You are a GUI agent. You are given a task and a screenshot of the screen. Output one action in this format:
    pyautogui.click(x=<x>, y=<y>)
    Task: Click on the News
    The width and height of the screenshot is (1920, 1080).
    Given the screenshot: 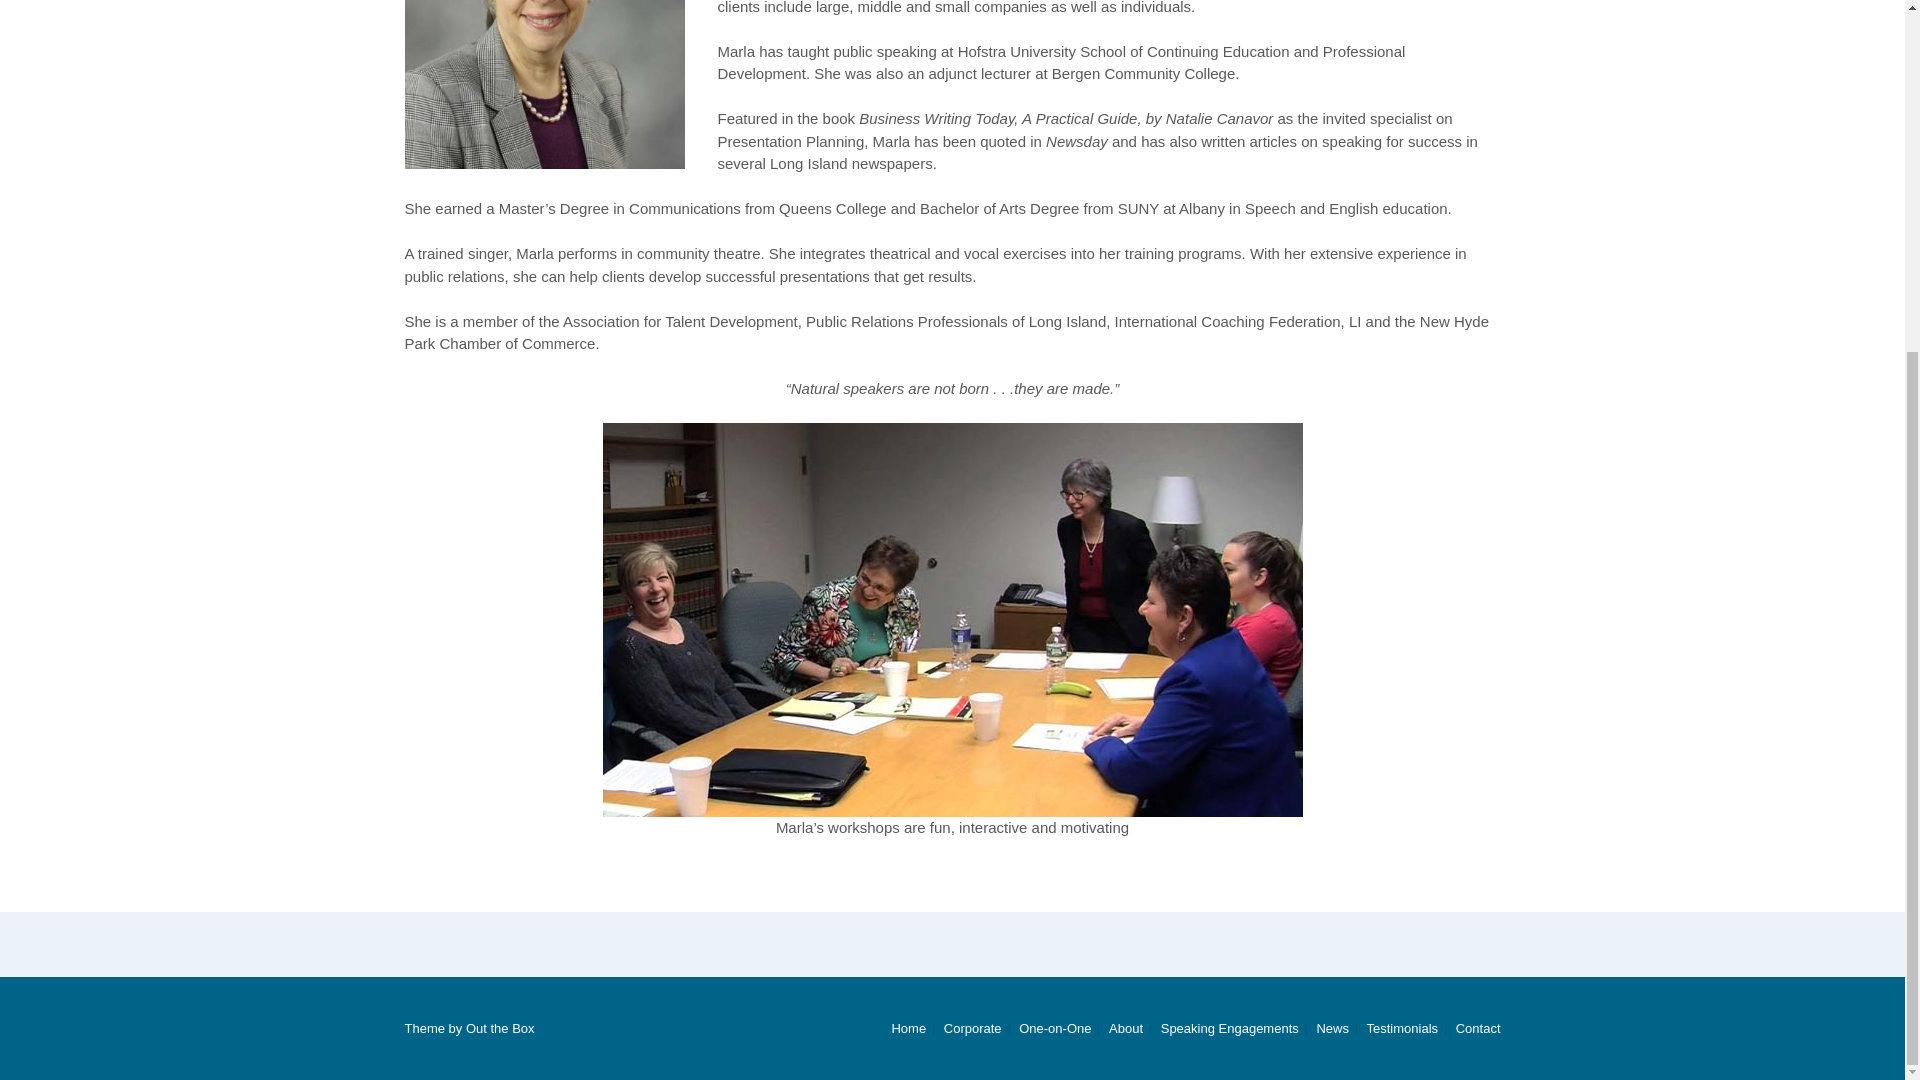 What is the action you would take?
    pyautogui.click(x=1332, y=1028)
    